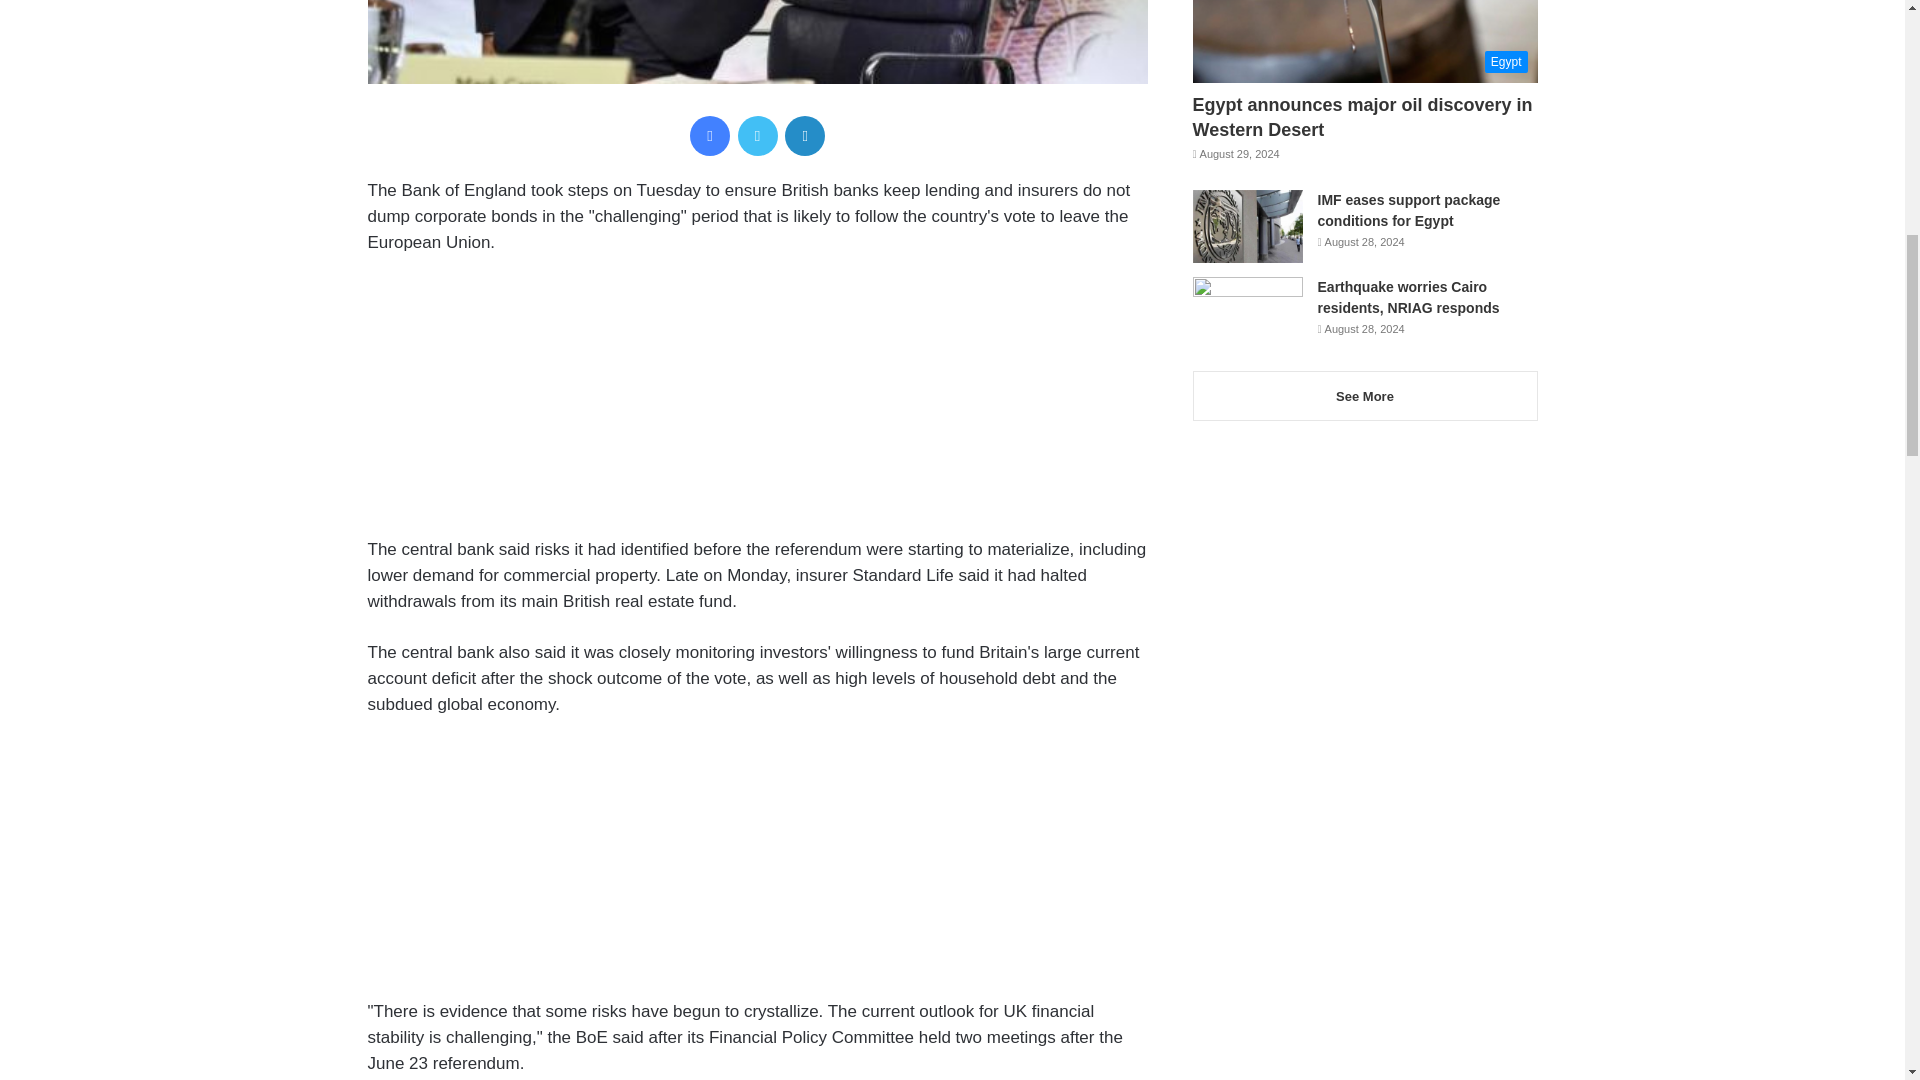 This screenshot has width=1920, height=1080. Describe the element at coordinates (805, 135) in the screenshot. I see `LinkedIn` at that location.